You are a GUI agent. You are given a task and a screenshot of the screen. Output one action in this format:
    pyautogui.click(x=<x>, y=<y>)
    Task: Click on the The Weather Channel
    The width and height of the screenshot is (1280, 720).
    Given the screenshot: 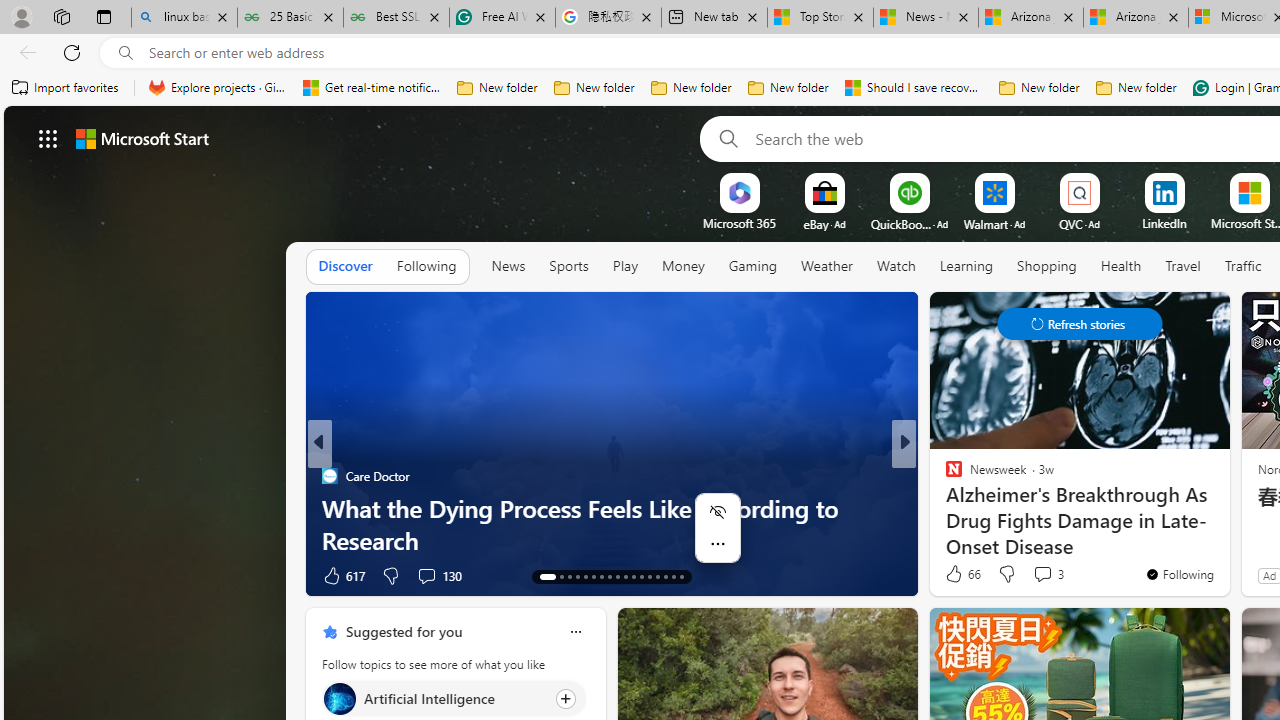 What is the action you would take?
    pyautogui.click(x=944, y=476)
    